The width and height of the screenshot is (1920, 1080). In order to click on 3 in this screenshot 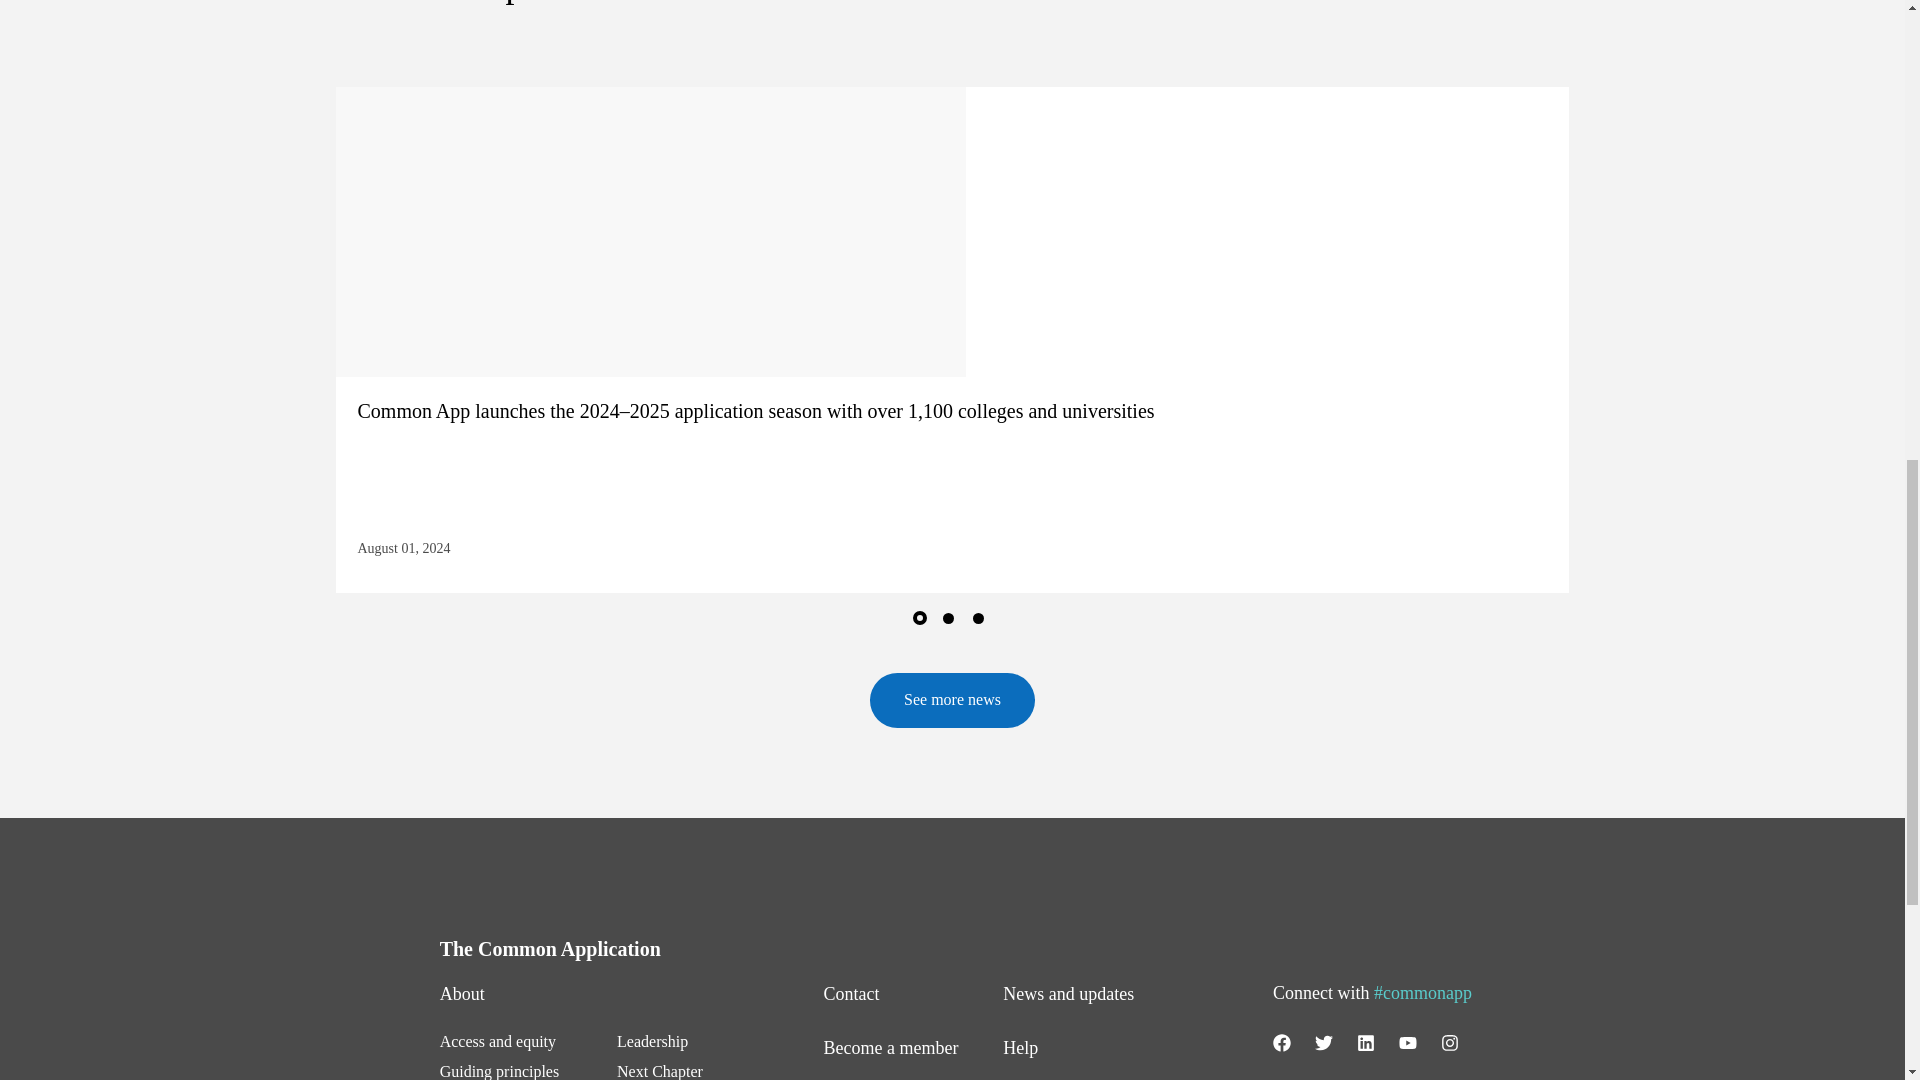, I will do `click(982, 622)`.